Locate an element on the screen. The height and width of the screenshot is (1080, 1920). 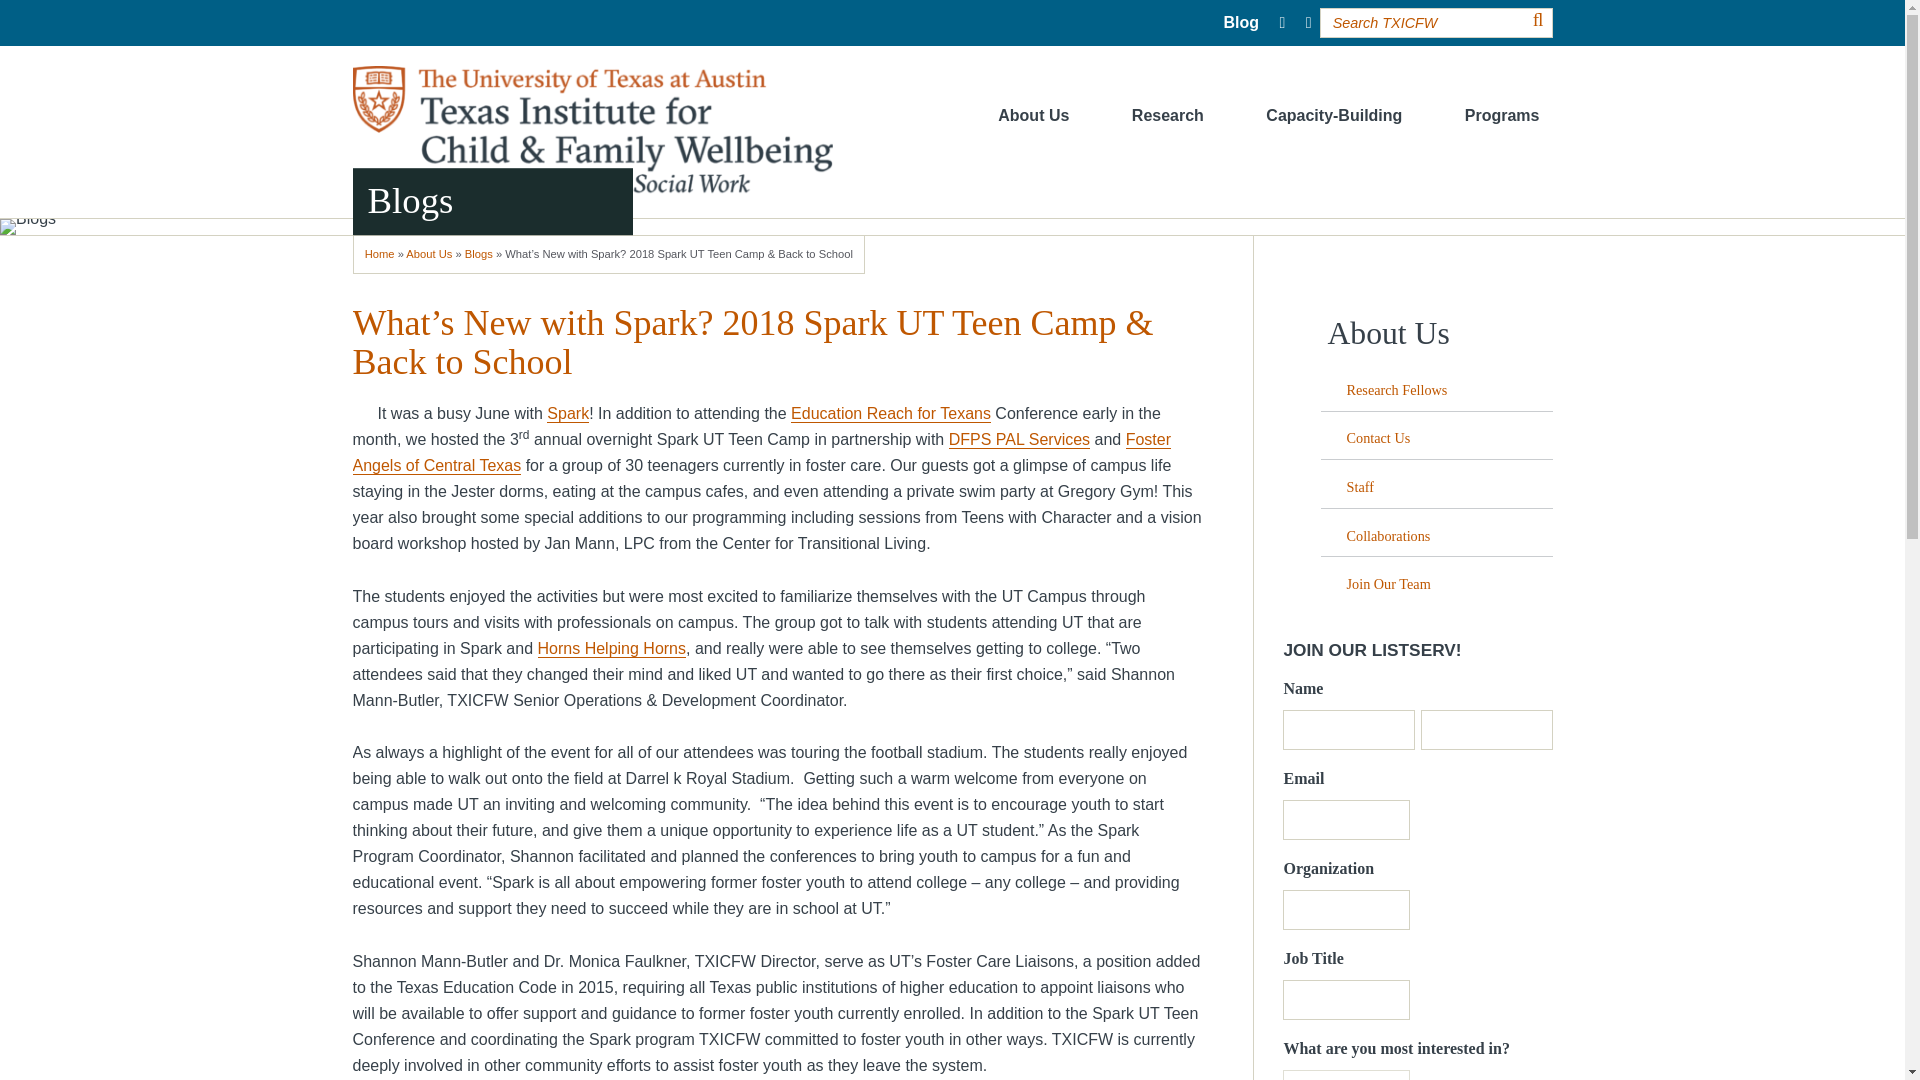
Facebook is located at coordinates (1282, 22).